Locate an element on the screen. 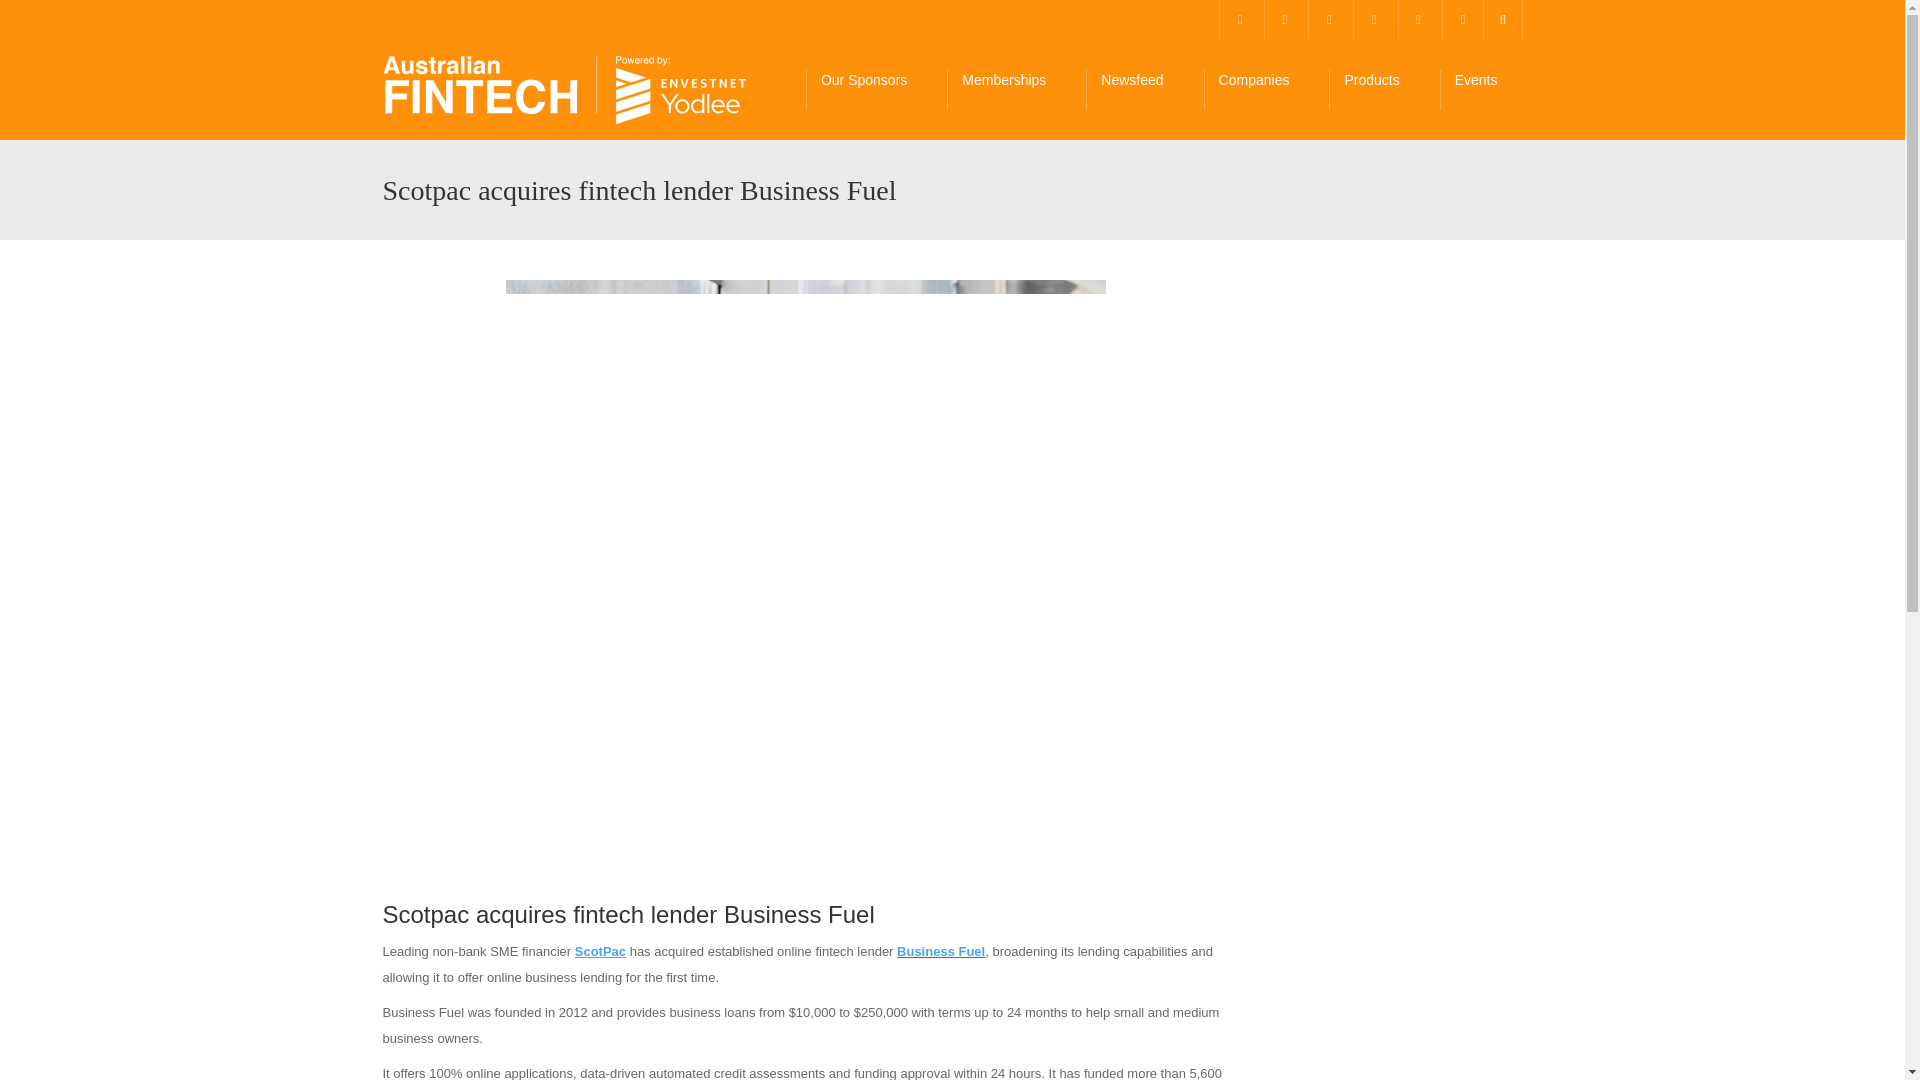 The width and height of the screenshot is (1920, 1080). Newsfeed is located at coordinates (1144, 90).